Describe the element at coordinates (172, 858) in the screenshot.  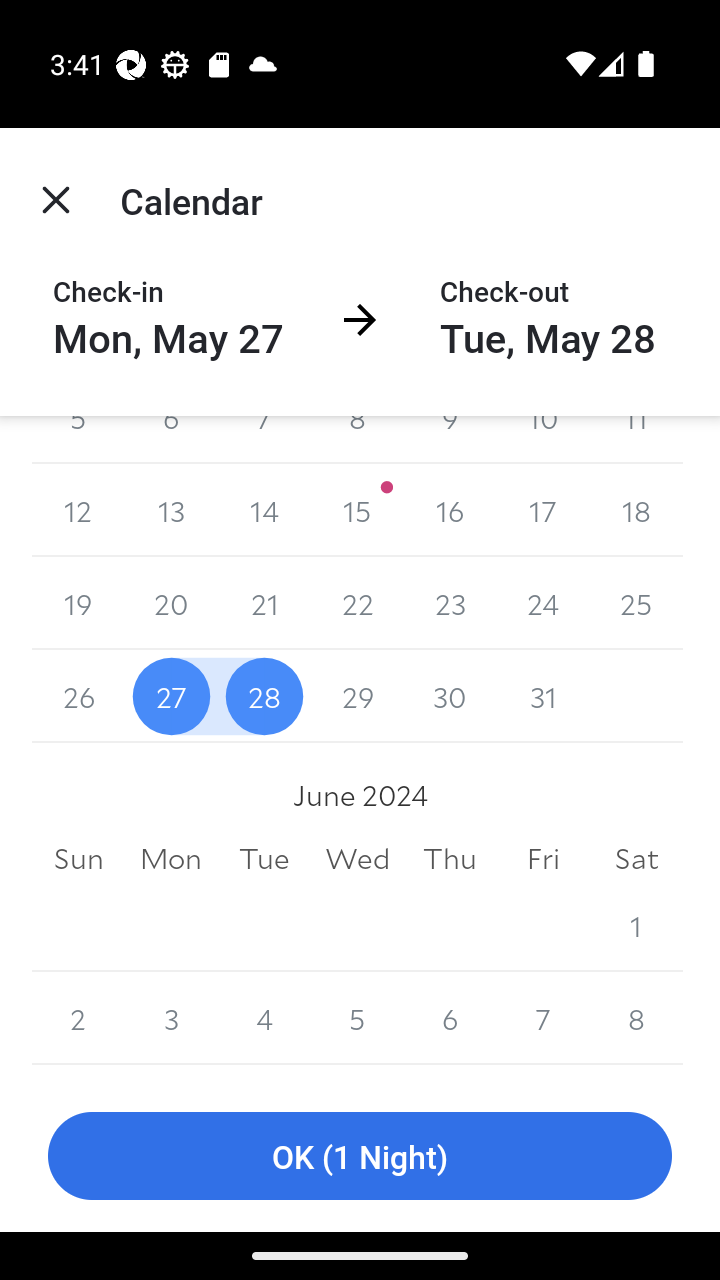
I see `Mon` at that location.